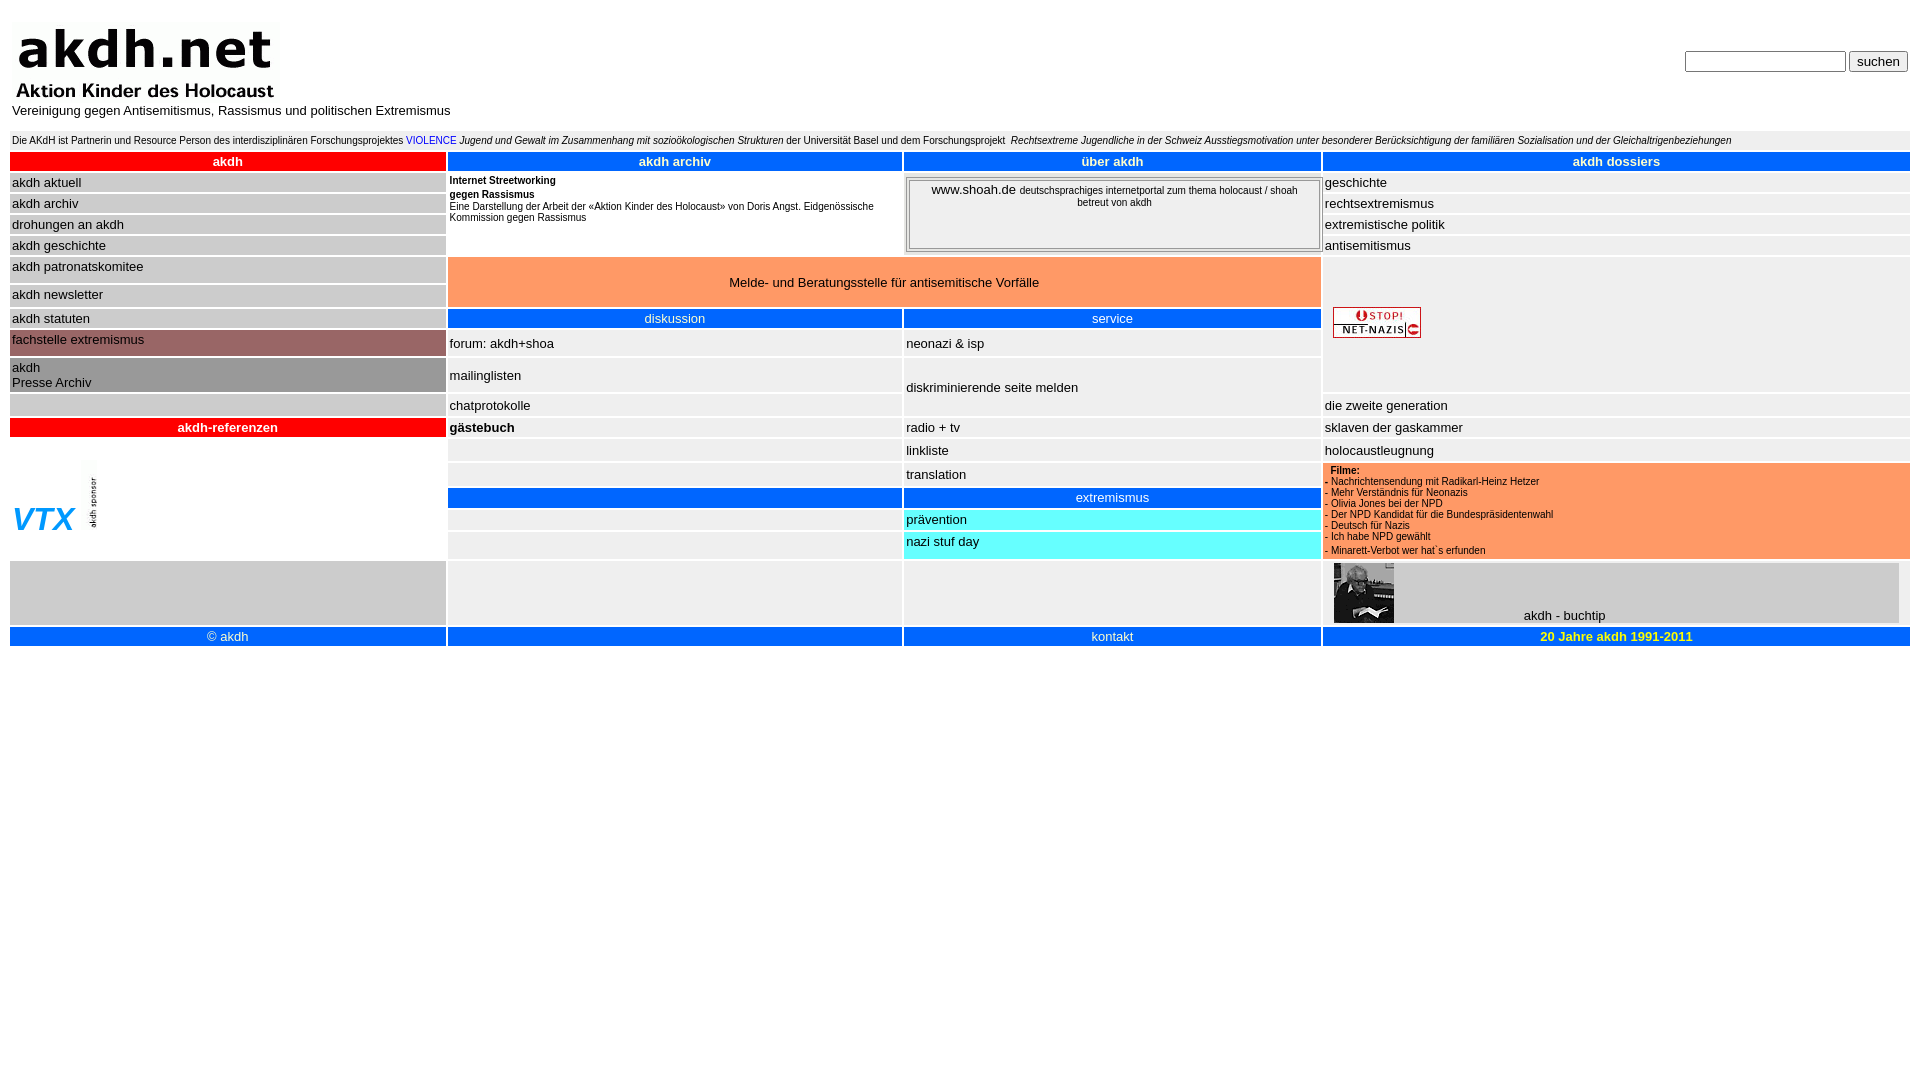 This screenshot has width=1920, height=1080. What do you see at coordinates (1113, 636) in the screenshot?
I see `kontakt` at bounding box center [1113, 636].